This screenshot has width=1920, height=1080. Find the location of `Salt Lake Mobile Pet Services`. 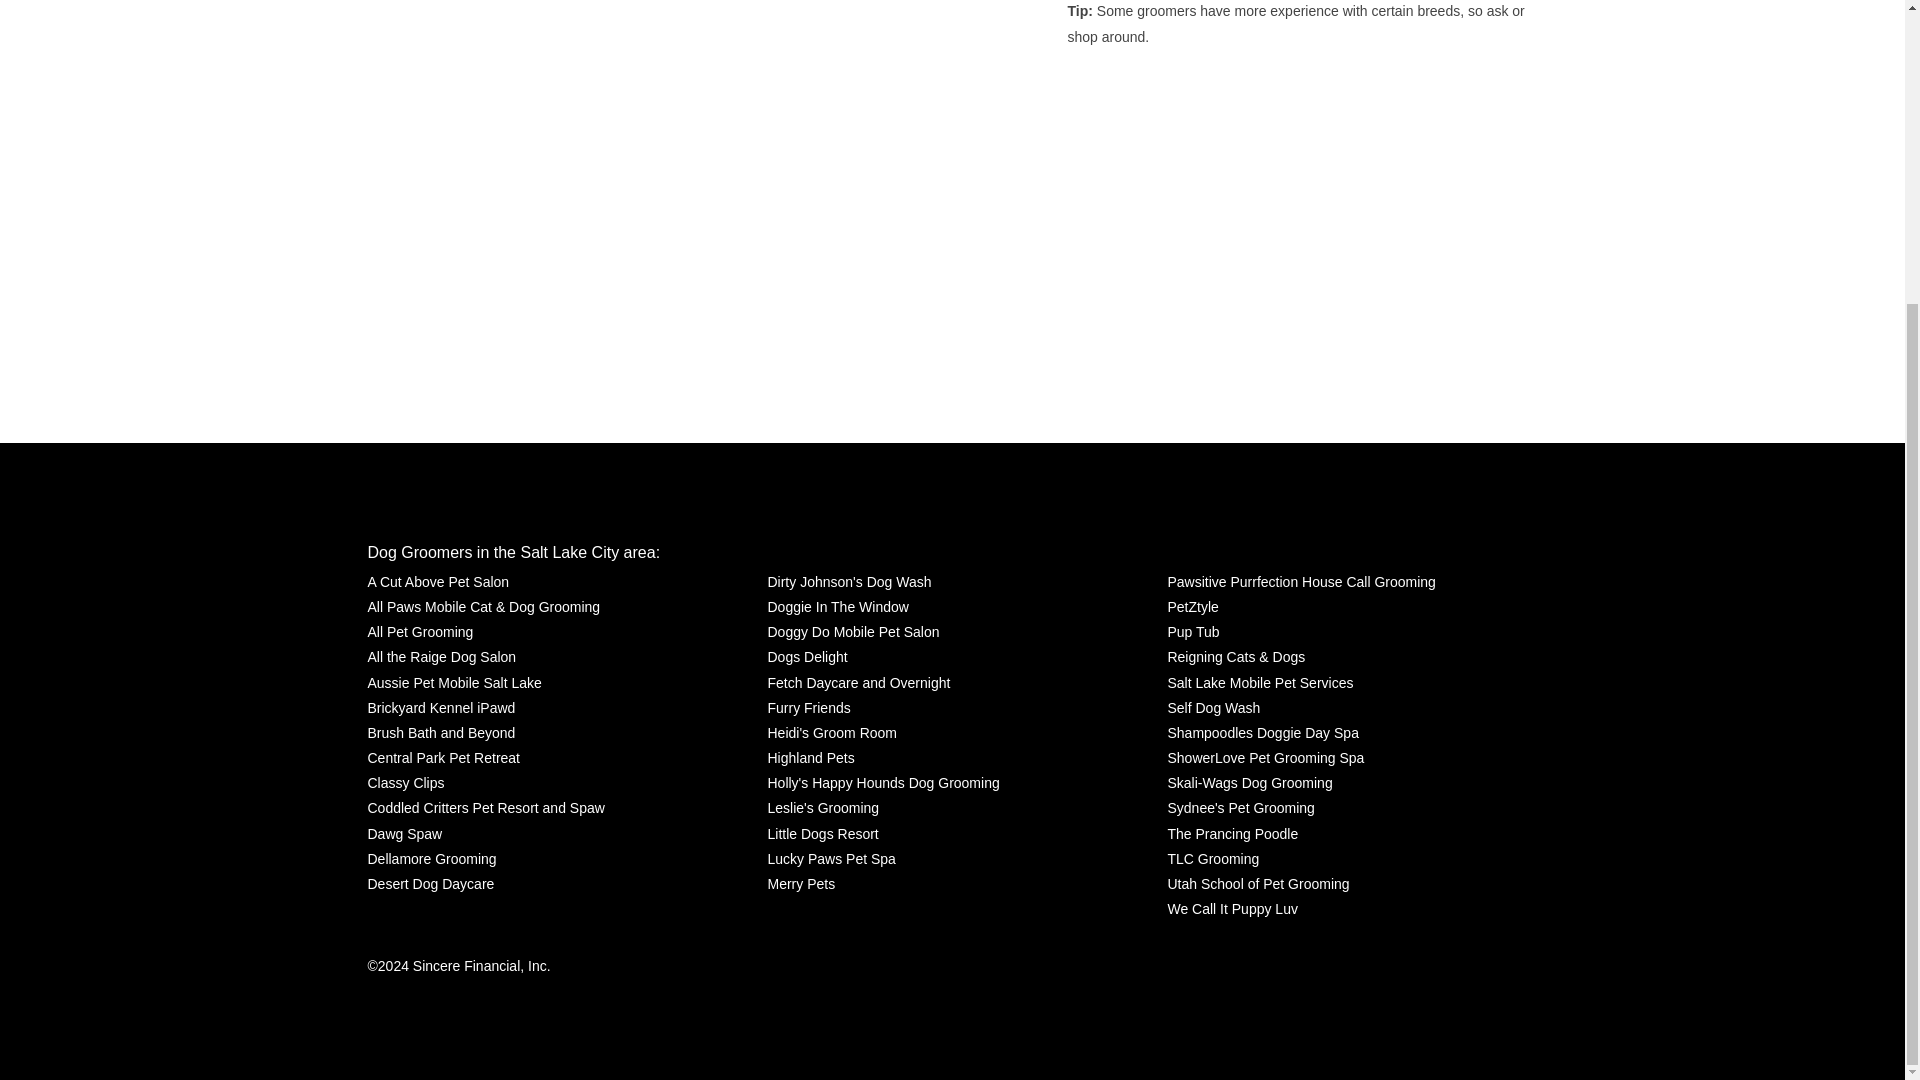

Salt Lake Mobile Pet Services is located at coordinates (1260, 682).